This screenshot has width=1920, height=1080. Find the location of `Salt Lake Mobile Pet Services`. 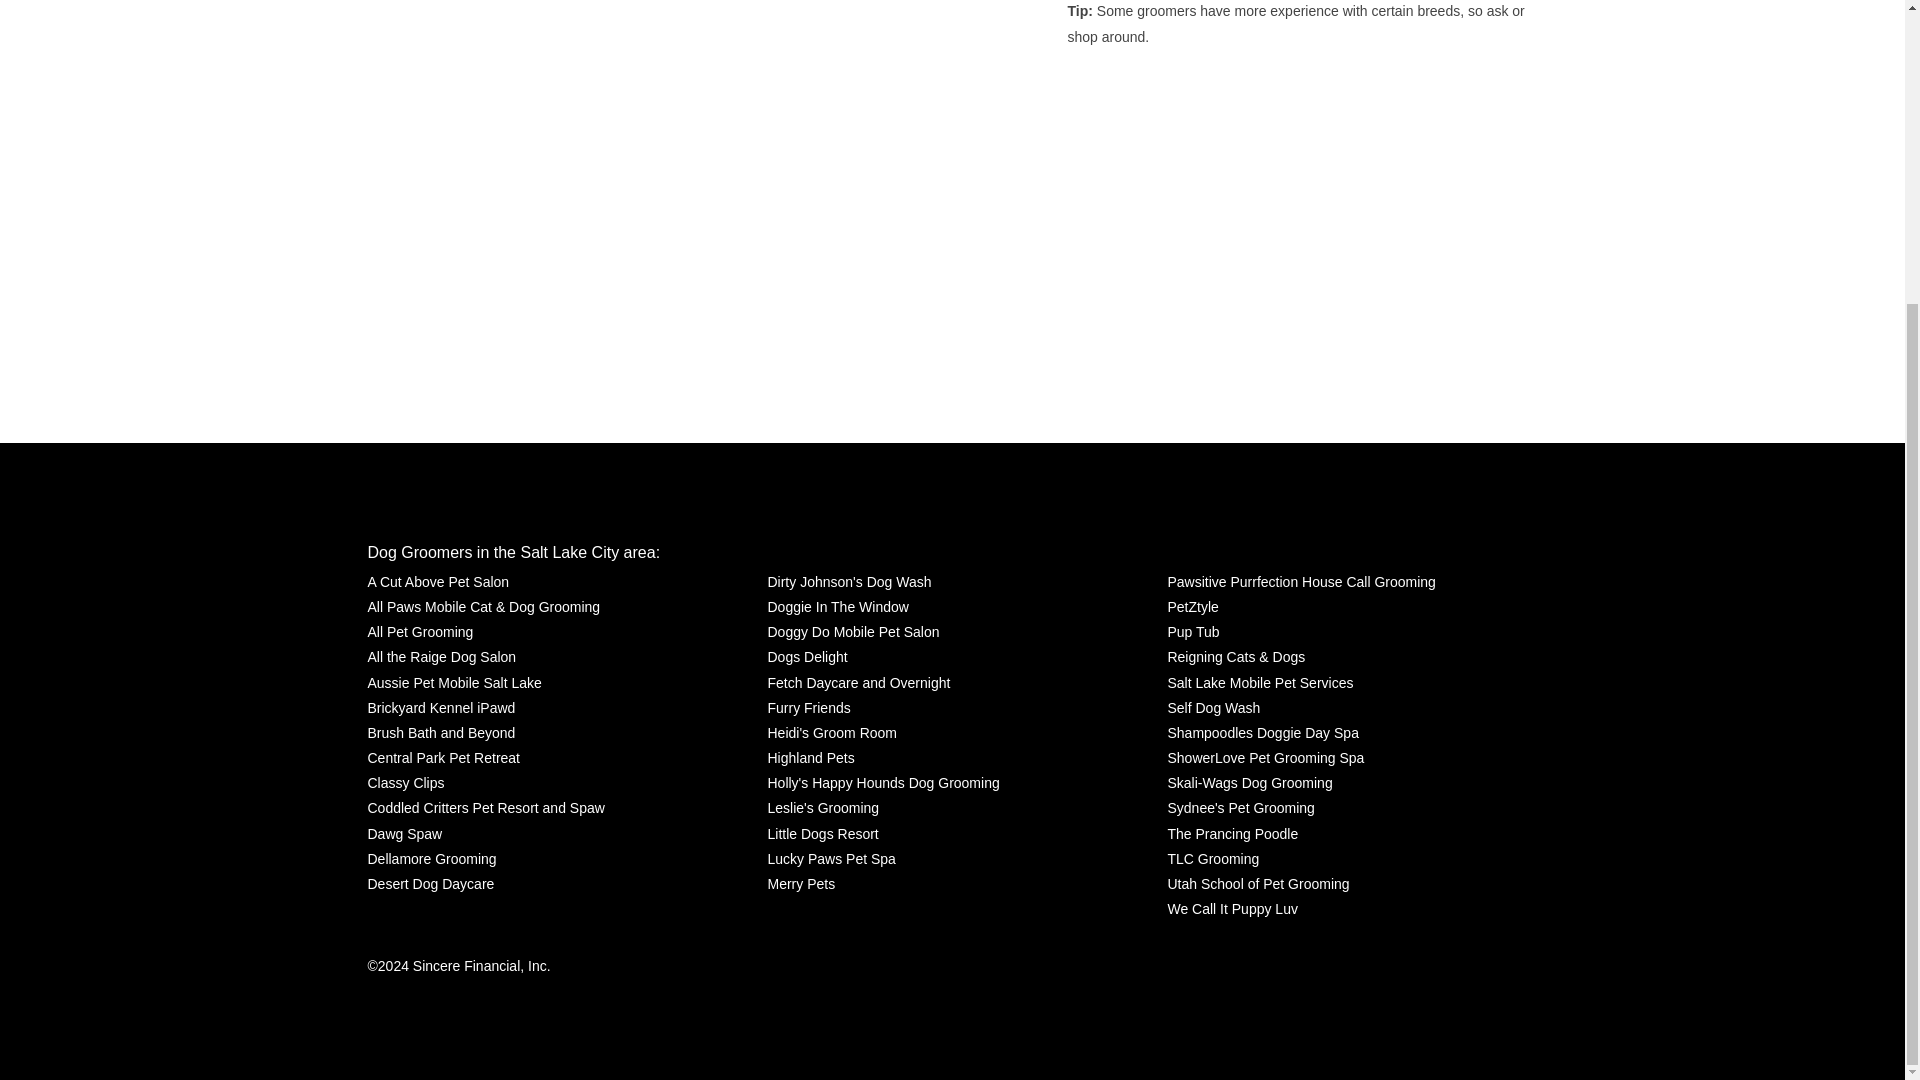

Salt Lake Mobile Pet Services is located at coordinates (1260, 682).